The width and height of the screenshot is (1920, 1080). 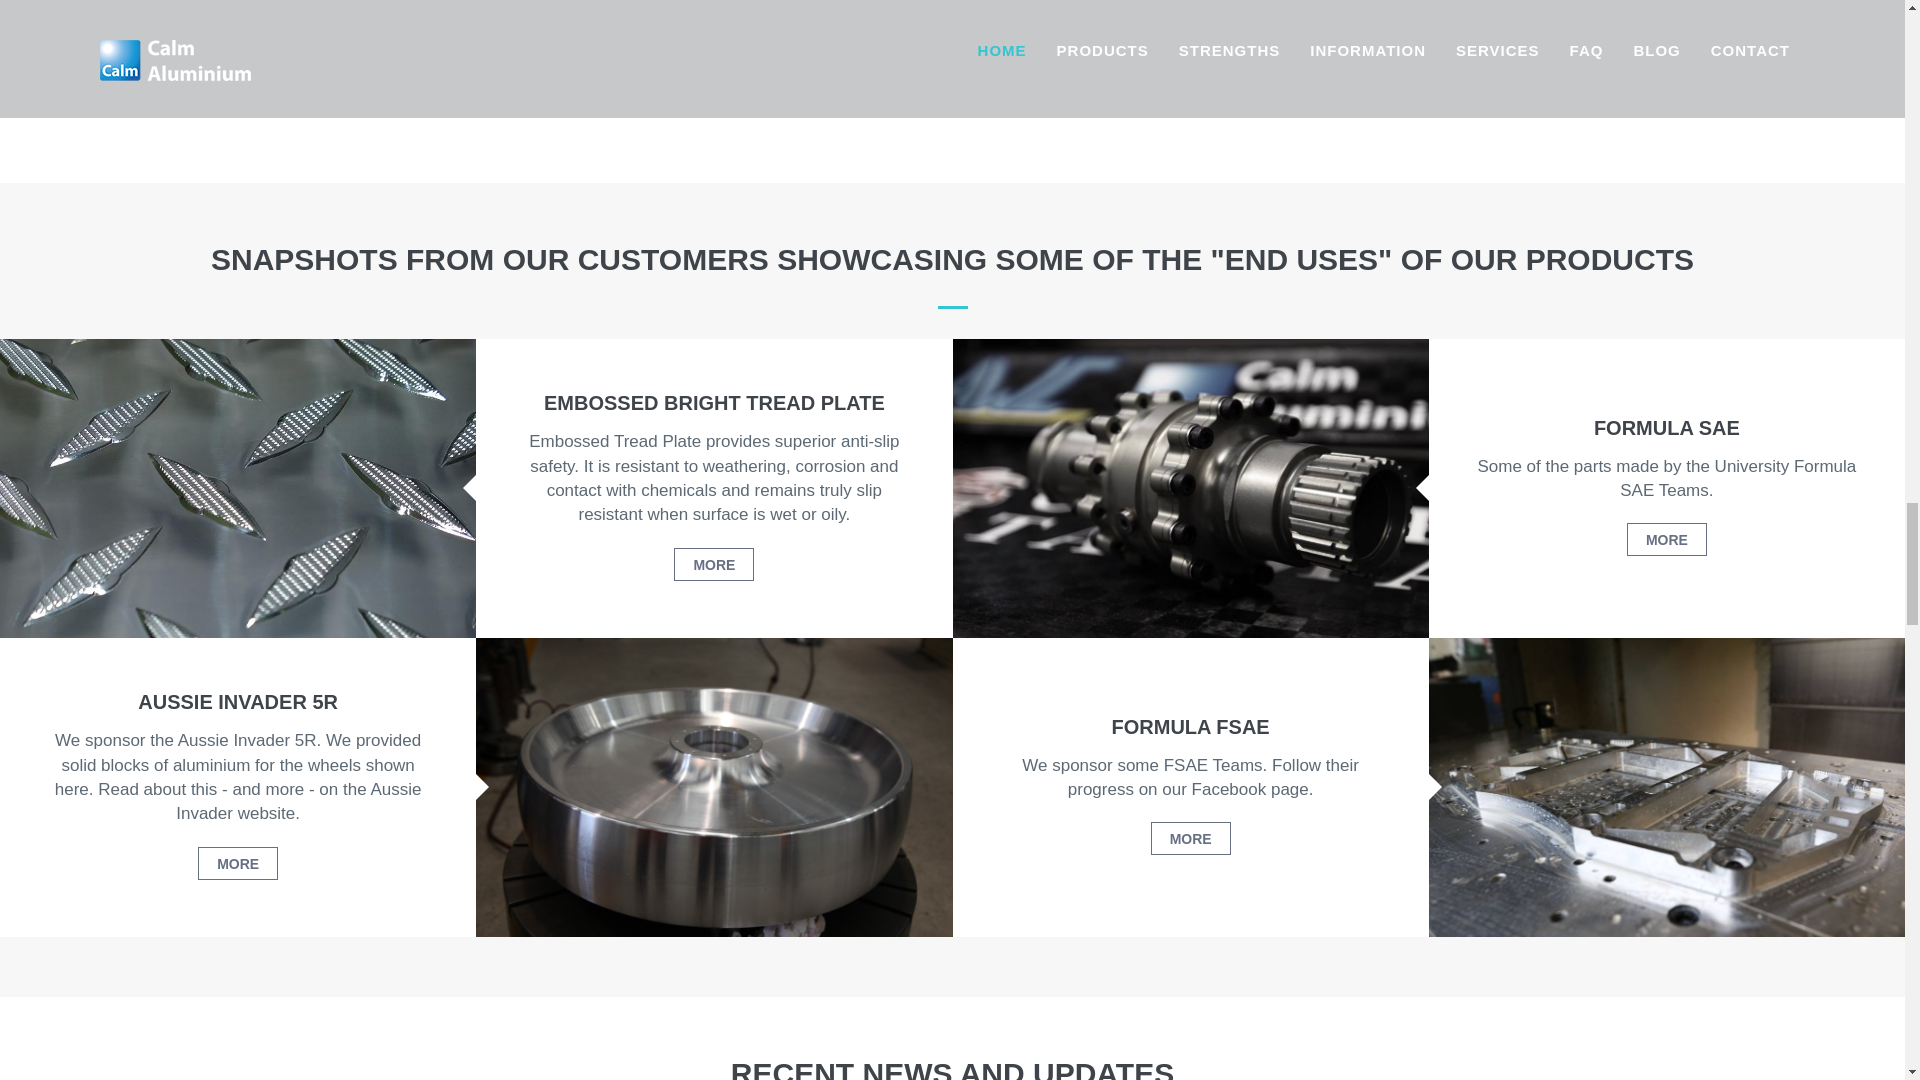 What do you see at coordinates (238, 863) in the screenshot?
I see `MORE` at bounding box center [238, 863].